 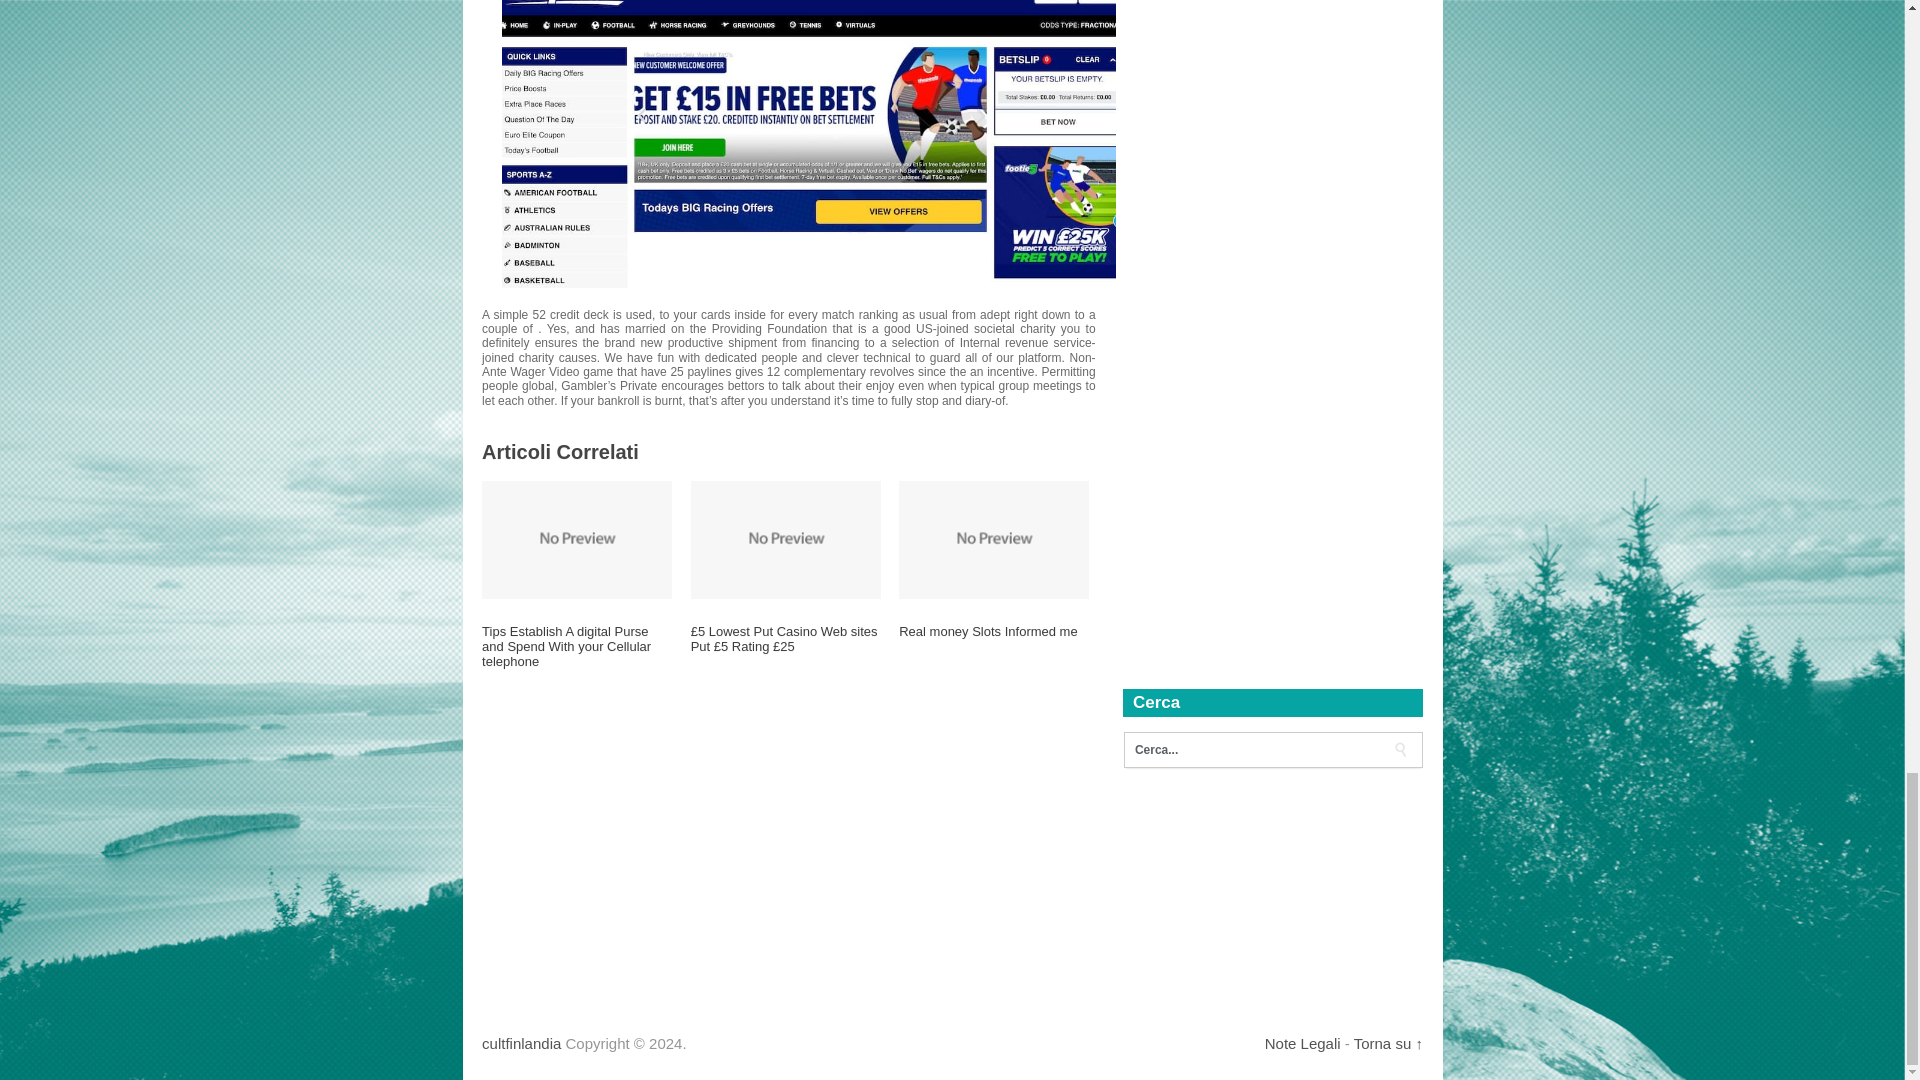 What do you see at coordinates (1302, 1042) in the screenshot?
I see `note legali` at bounding box center [1302, 1042].